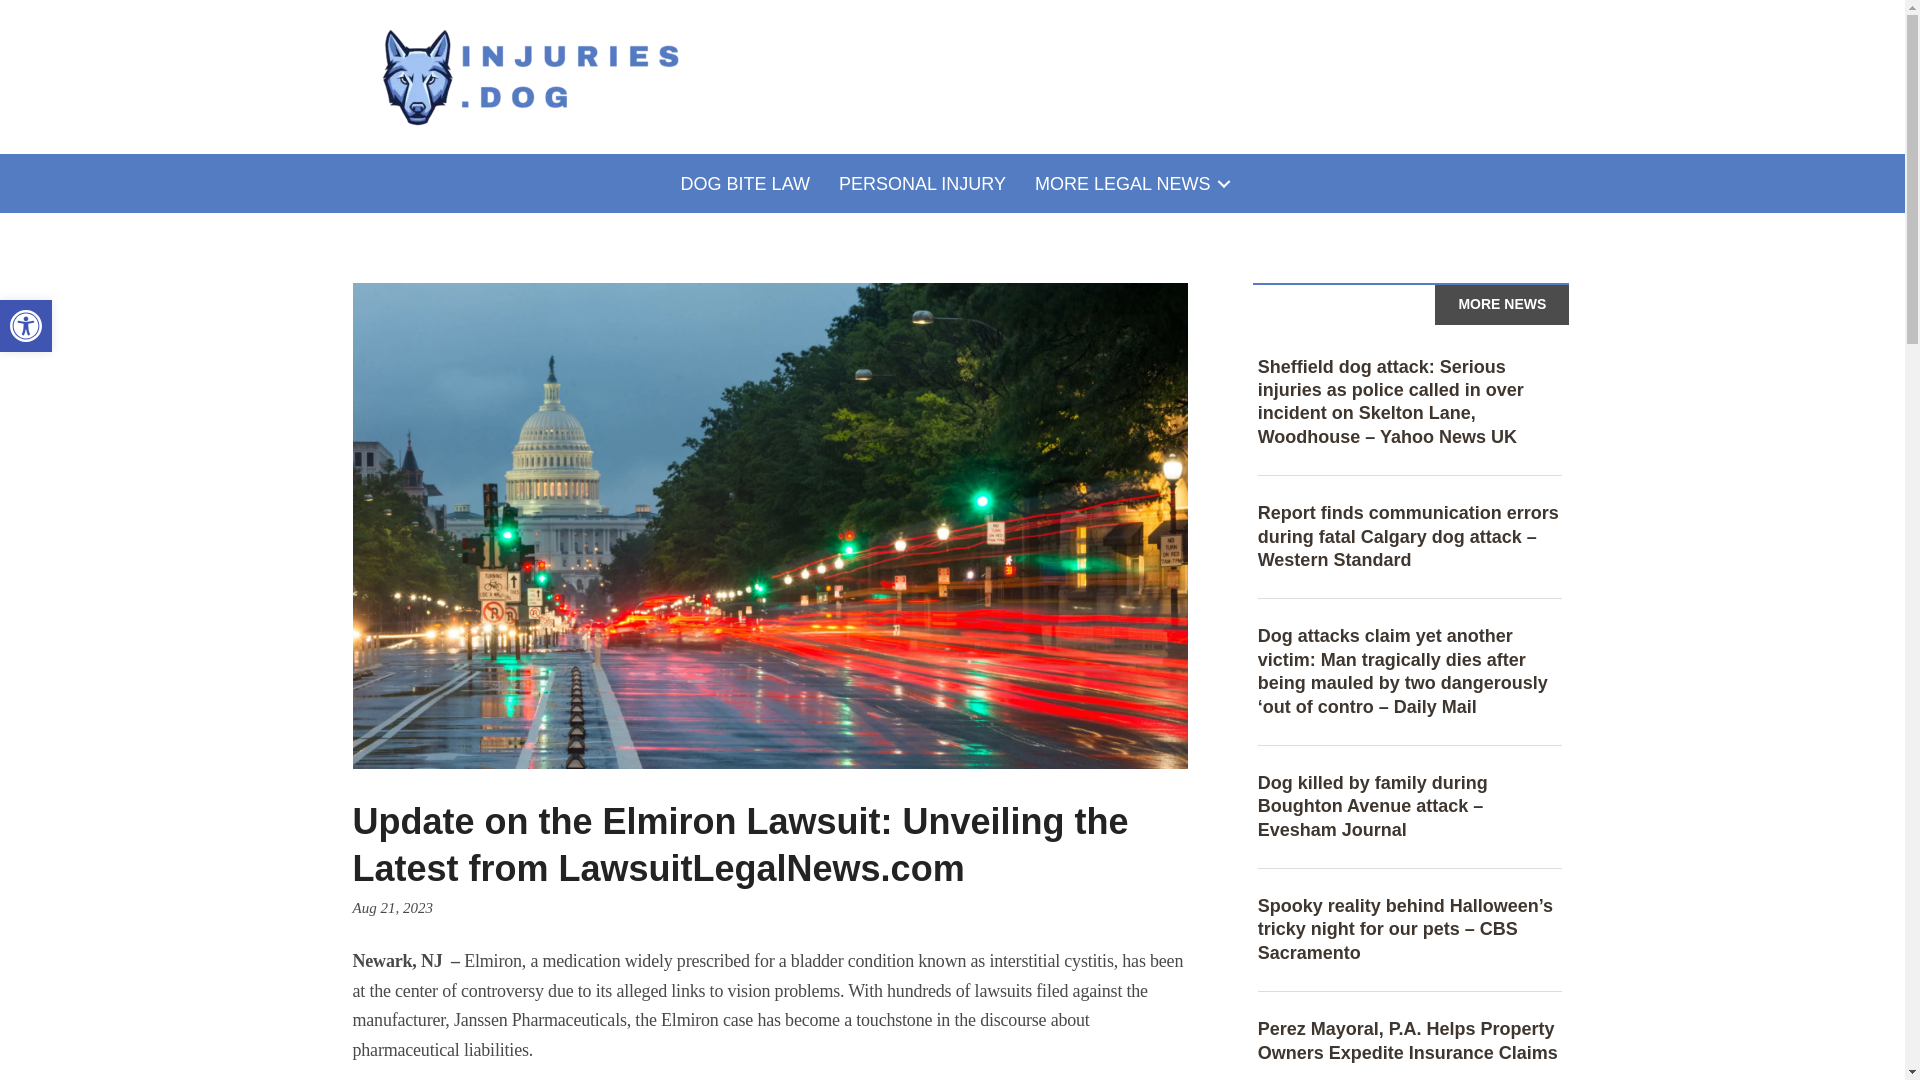  Describe the element at coordinates (744, 184) in the screenshot. I see `DOG BITE LAW` at that location.